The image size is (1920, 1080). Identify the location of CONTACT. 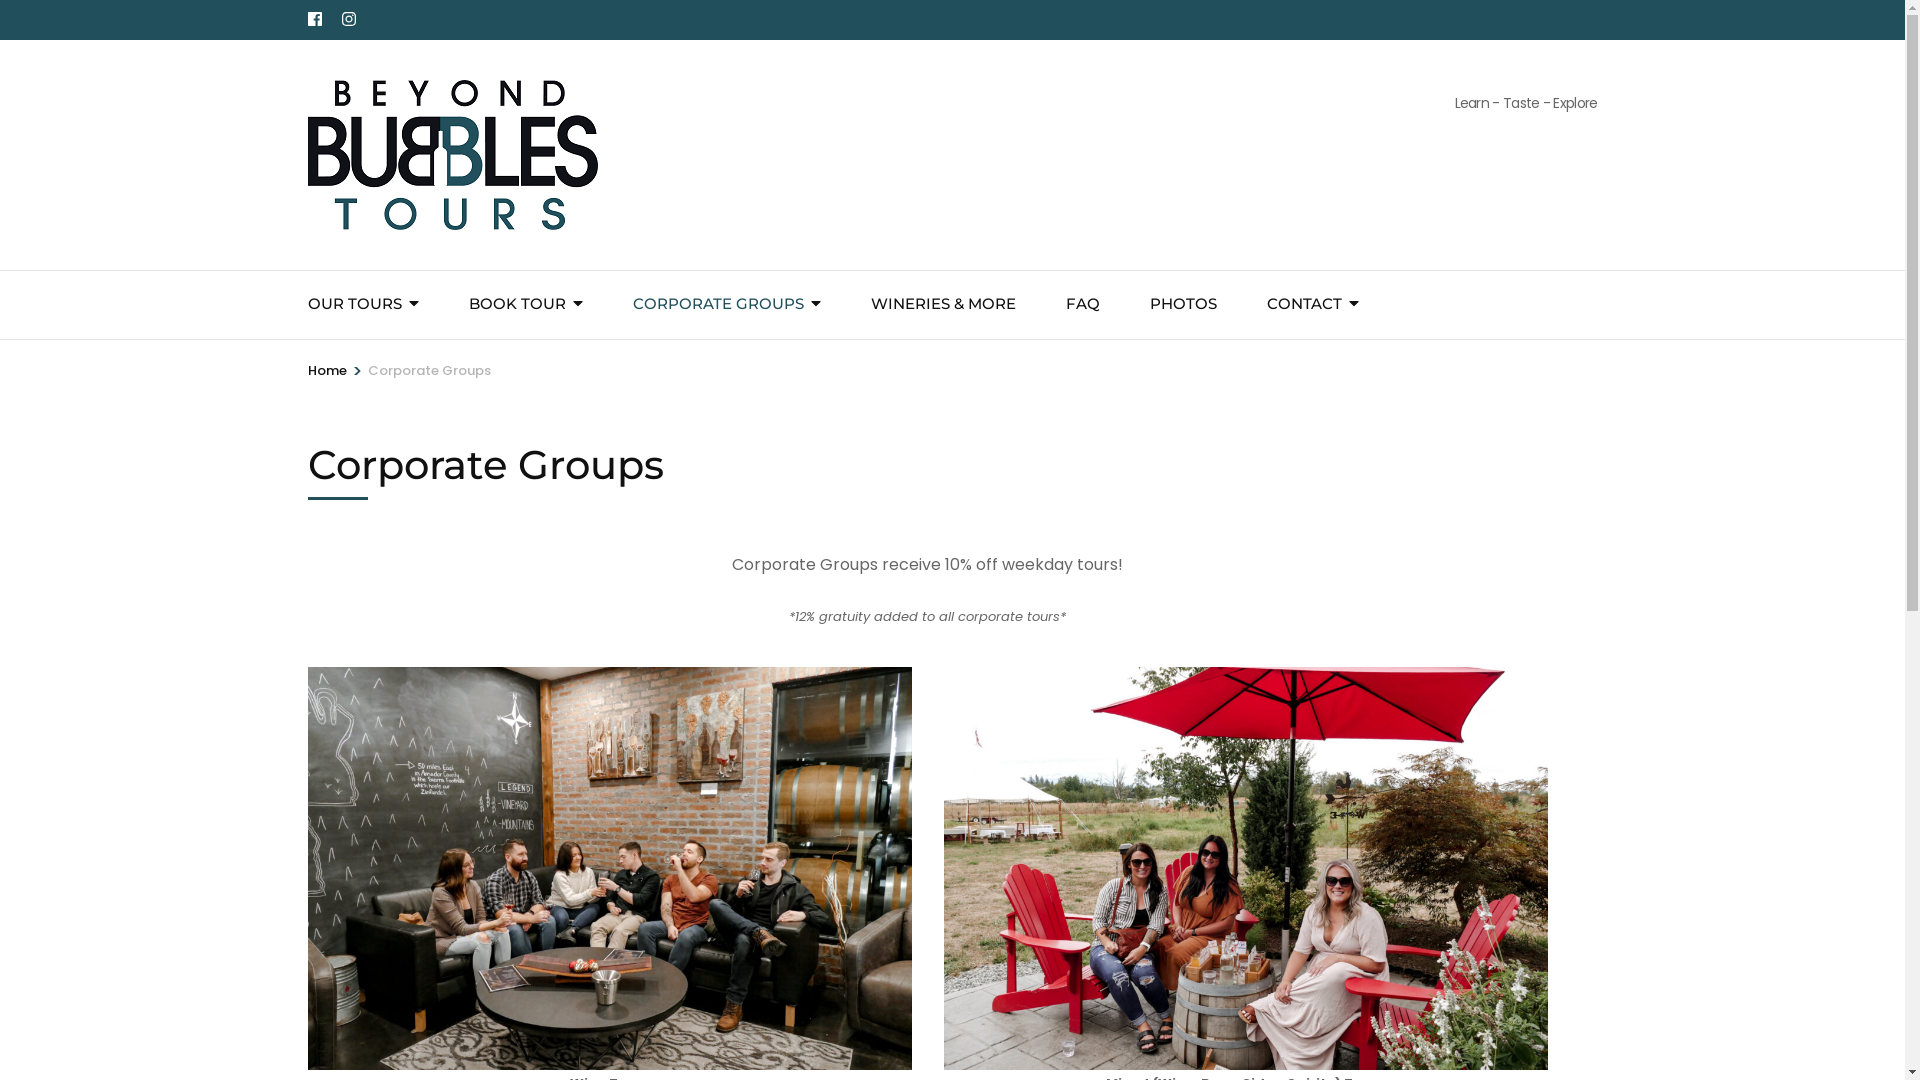
(1304, 305).